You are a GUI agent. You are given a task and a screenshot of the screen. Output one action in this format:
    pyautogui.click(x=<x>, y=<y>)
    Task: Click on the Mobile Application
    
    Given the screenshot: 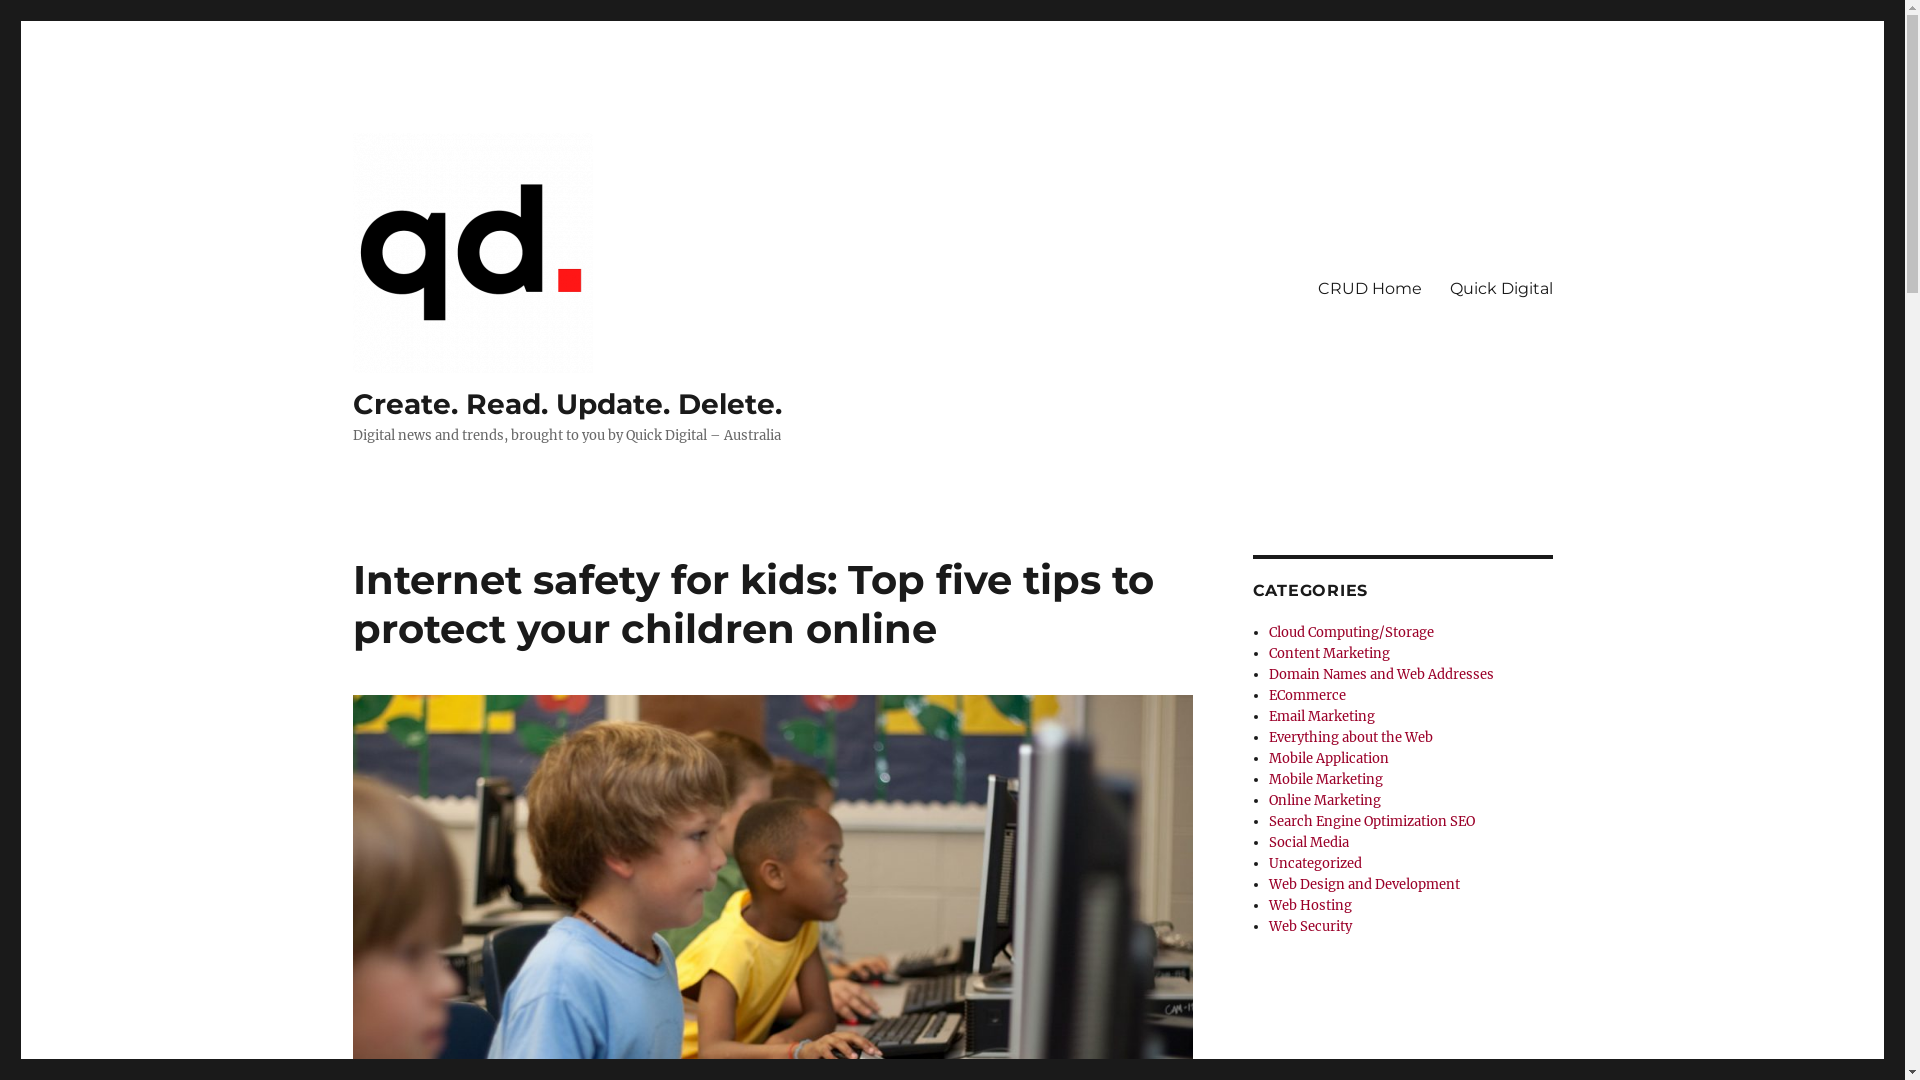 What is the action you would take?
    pyautogui.click(x=1329, y=758)
    